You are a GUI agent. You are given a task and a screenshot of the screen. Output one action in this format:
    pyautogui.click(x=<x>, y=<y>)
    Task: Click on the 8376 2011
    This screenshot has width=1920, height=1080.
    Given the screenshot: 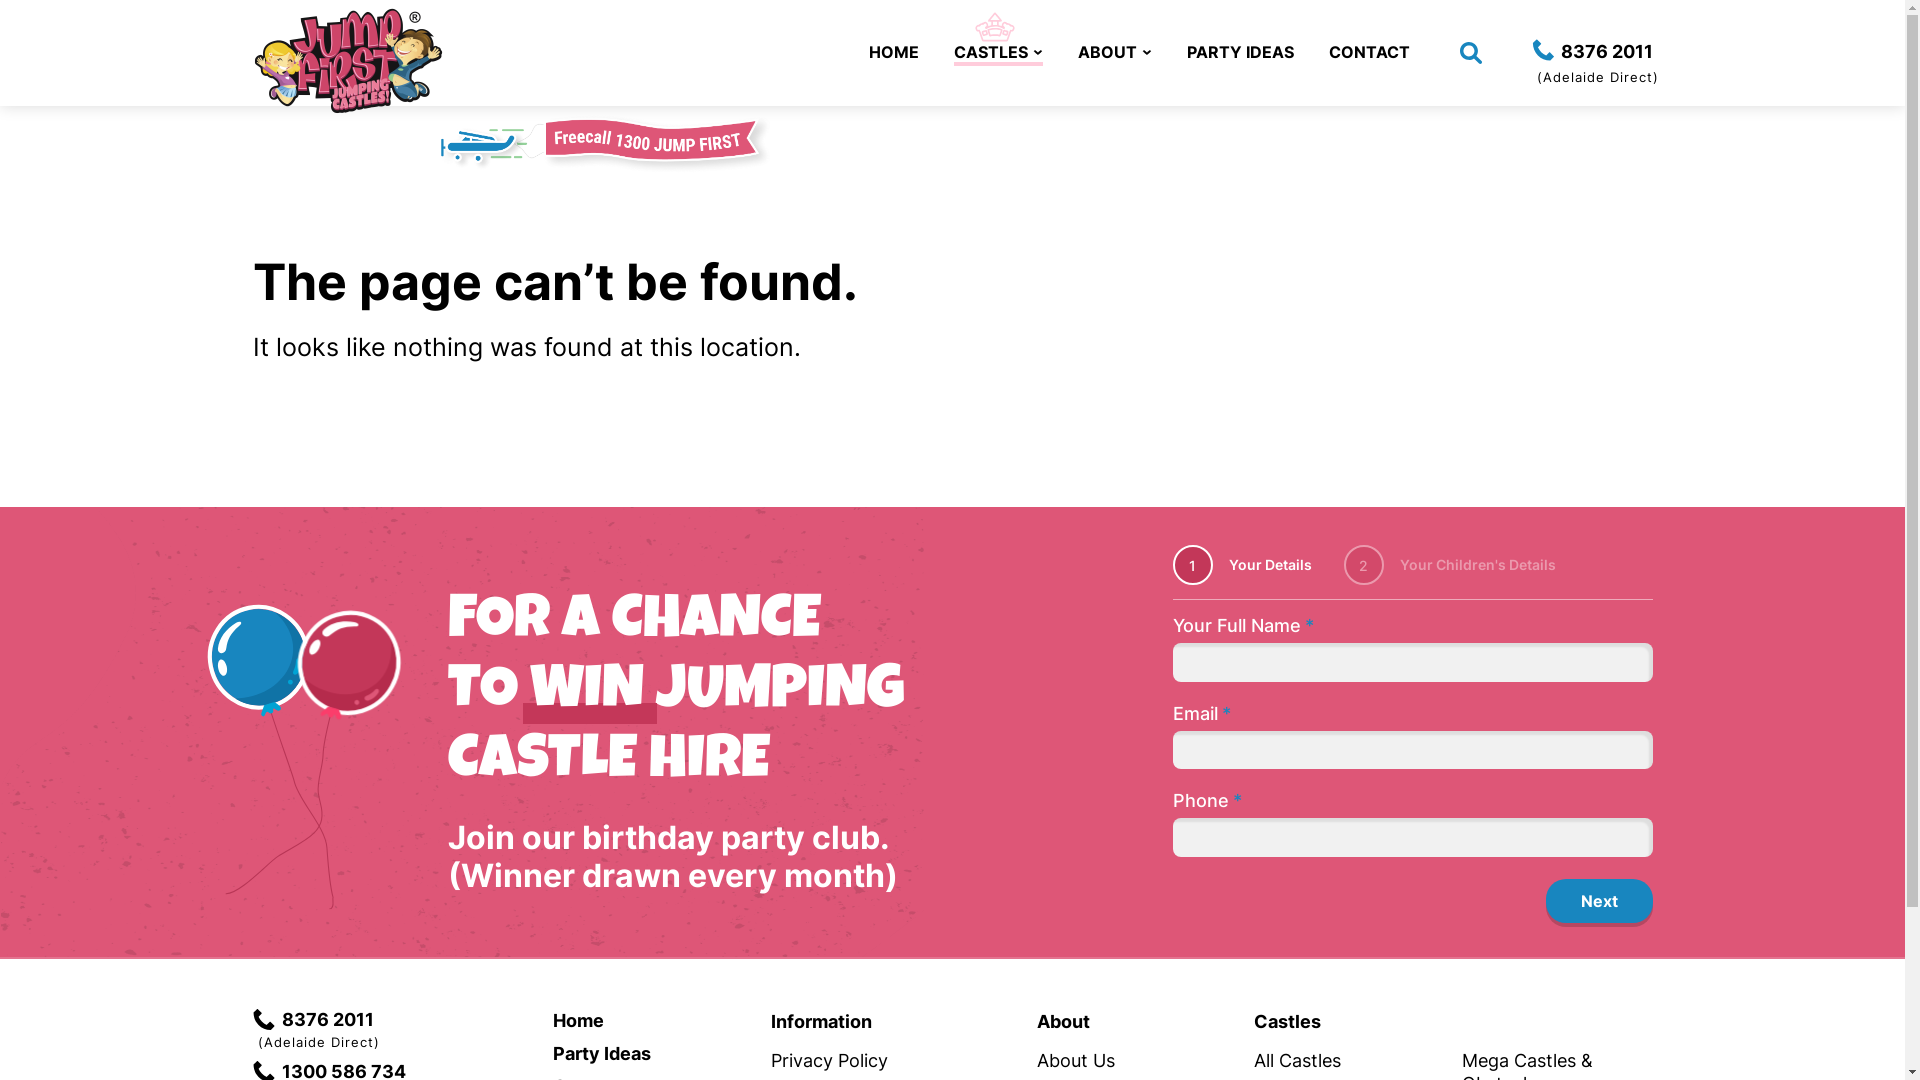 What is the action you would take?
    pyautogui.click(x=312, y=1020)
    